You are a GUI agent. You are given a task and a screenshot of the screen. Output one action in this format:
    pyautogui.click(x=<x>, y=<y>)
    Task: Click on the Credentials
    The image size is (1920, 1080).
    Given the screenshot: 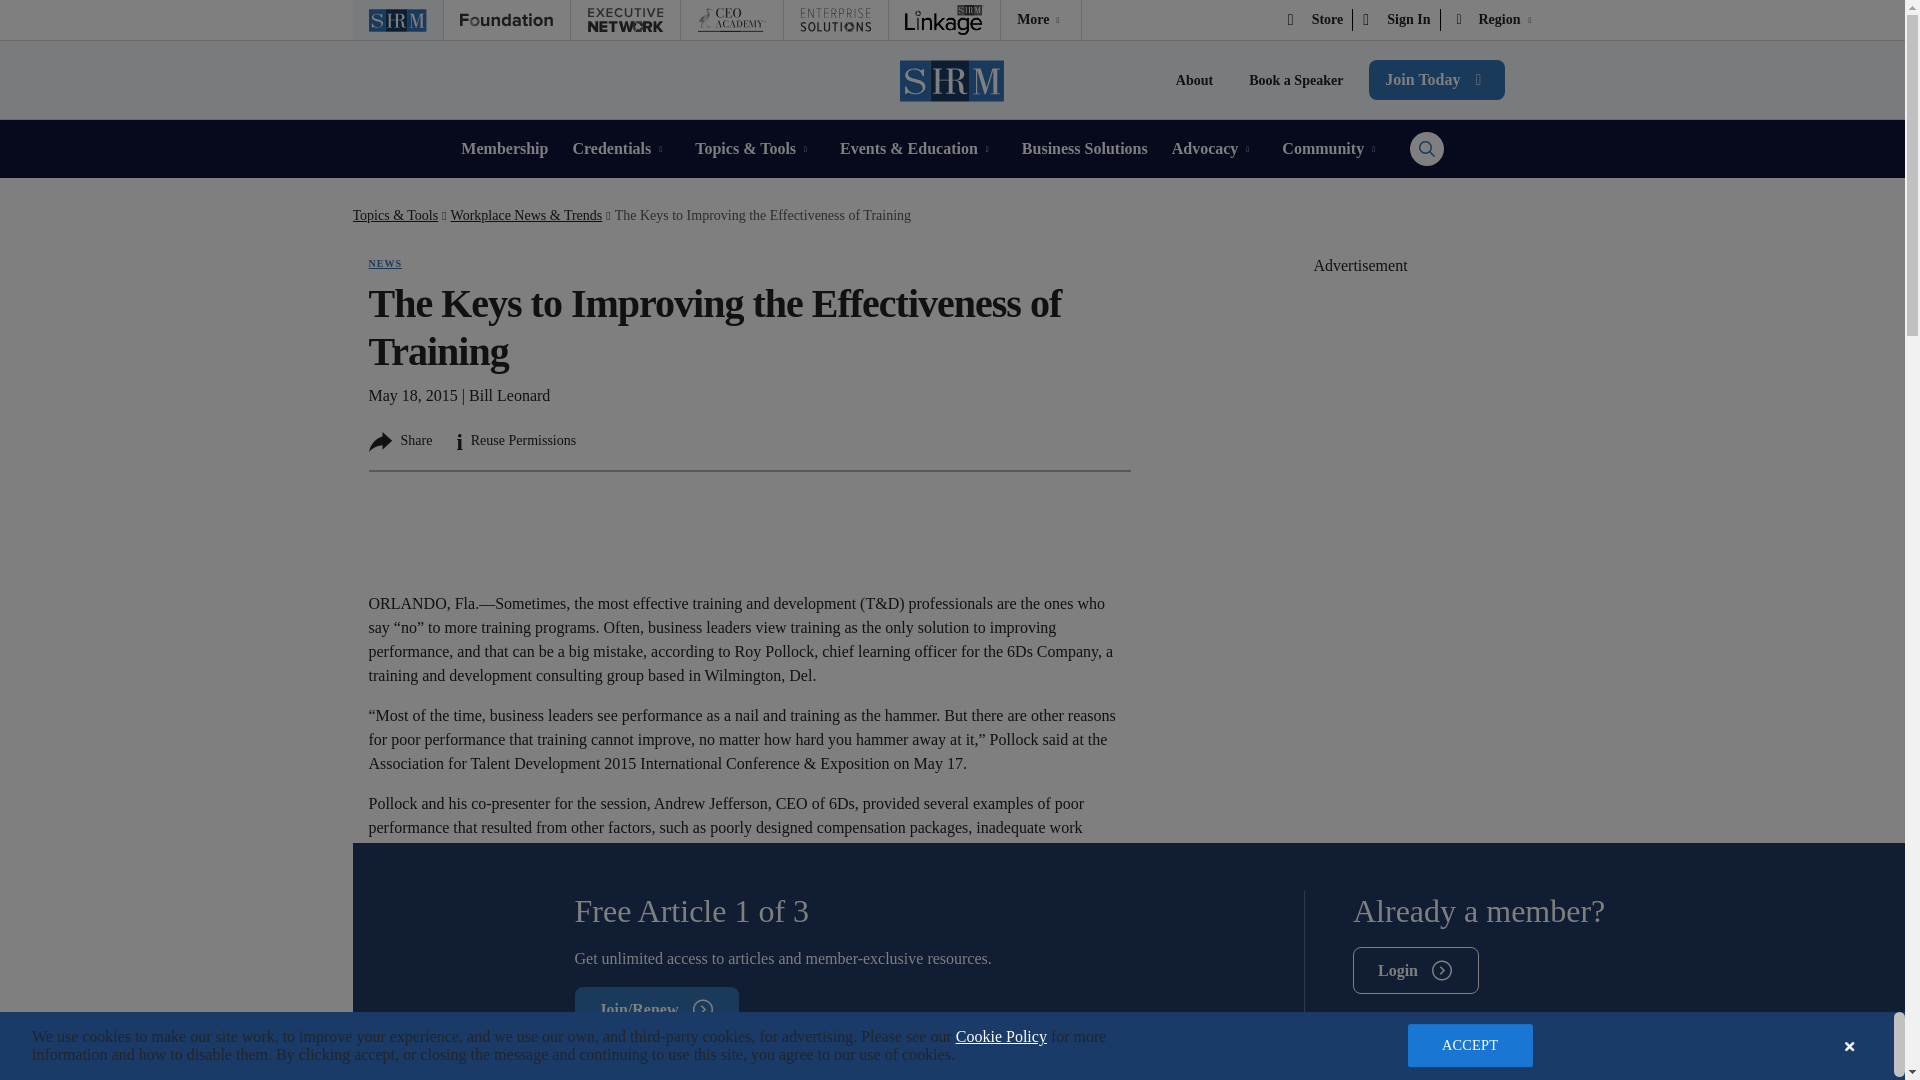 What is the action you would take?
    pyautogui.click(x=621, y=148)
    